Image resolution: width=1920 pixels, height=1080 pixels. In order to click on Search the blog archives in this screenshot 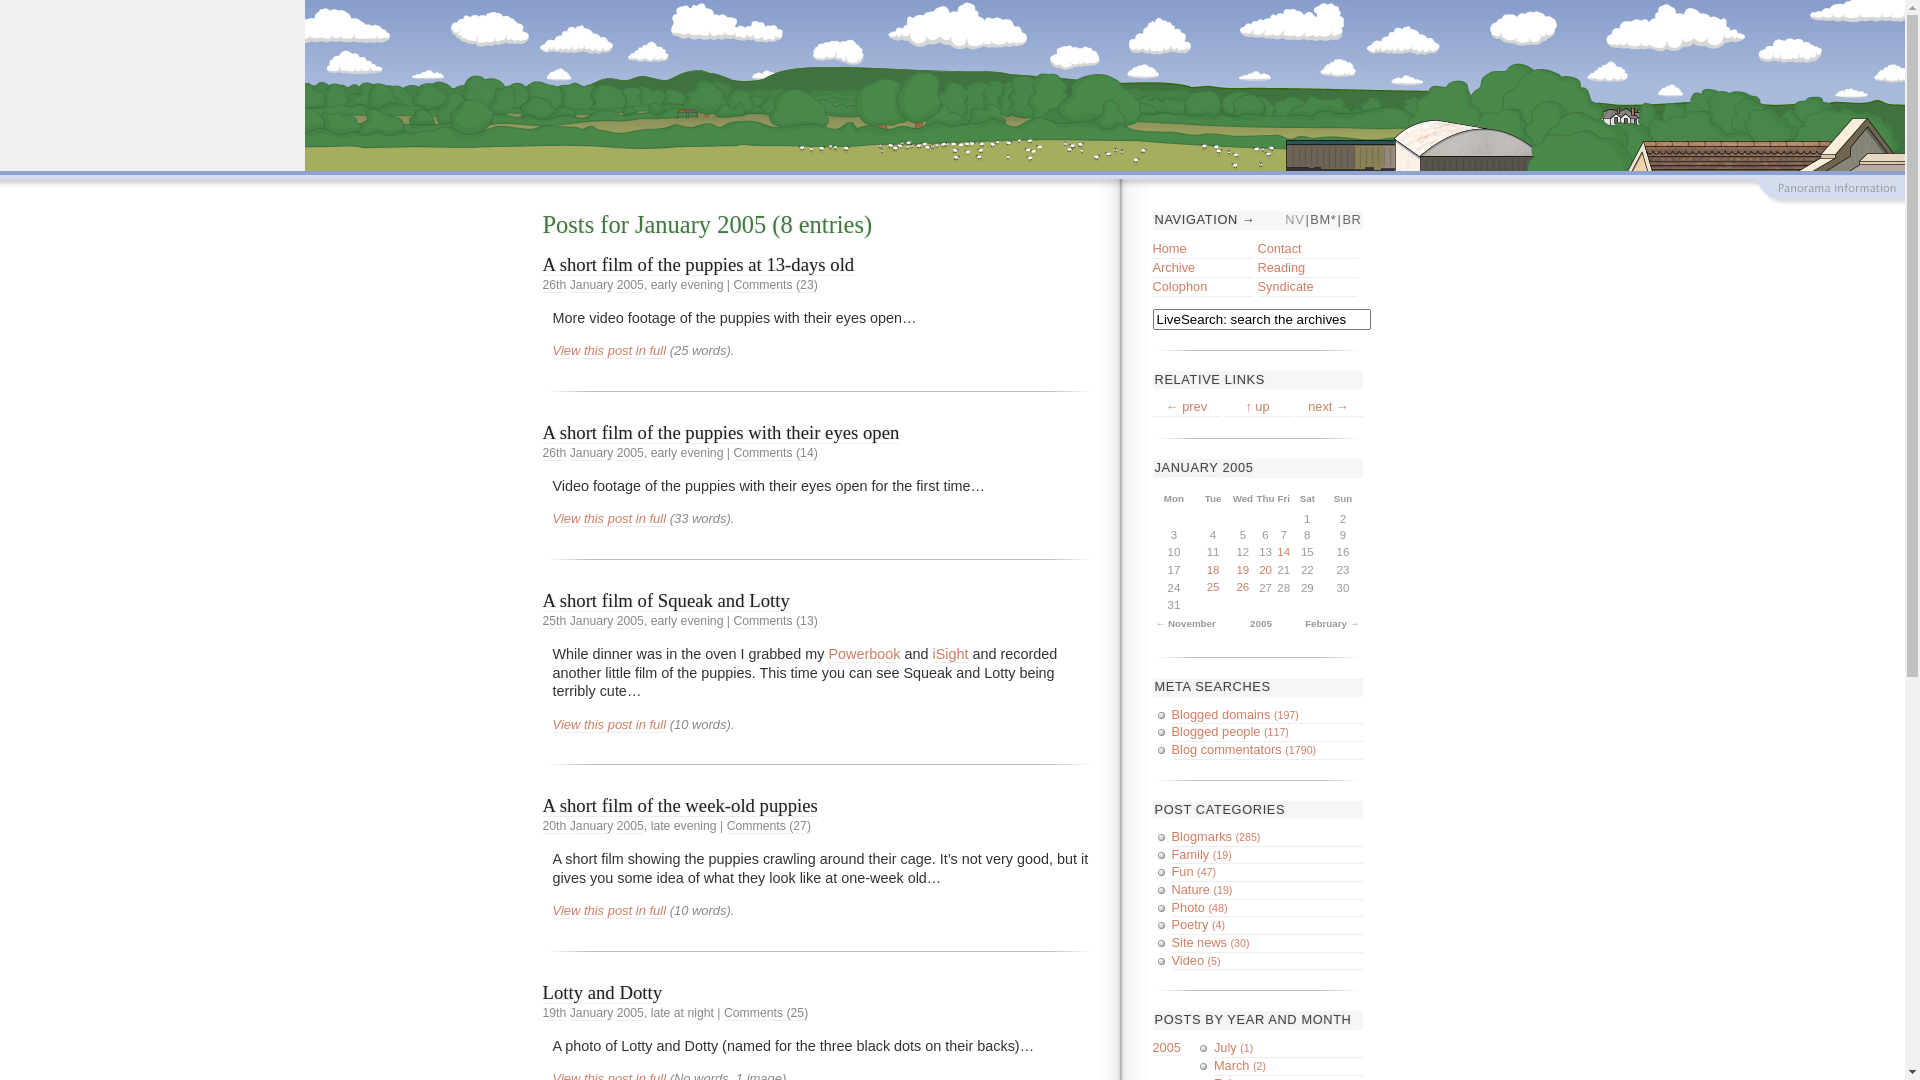, I will do `click(105, 10)`.